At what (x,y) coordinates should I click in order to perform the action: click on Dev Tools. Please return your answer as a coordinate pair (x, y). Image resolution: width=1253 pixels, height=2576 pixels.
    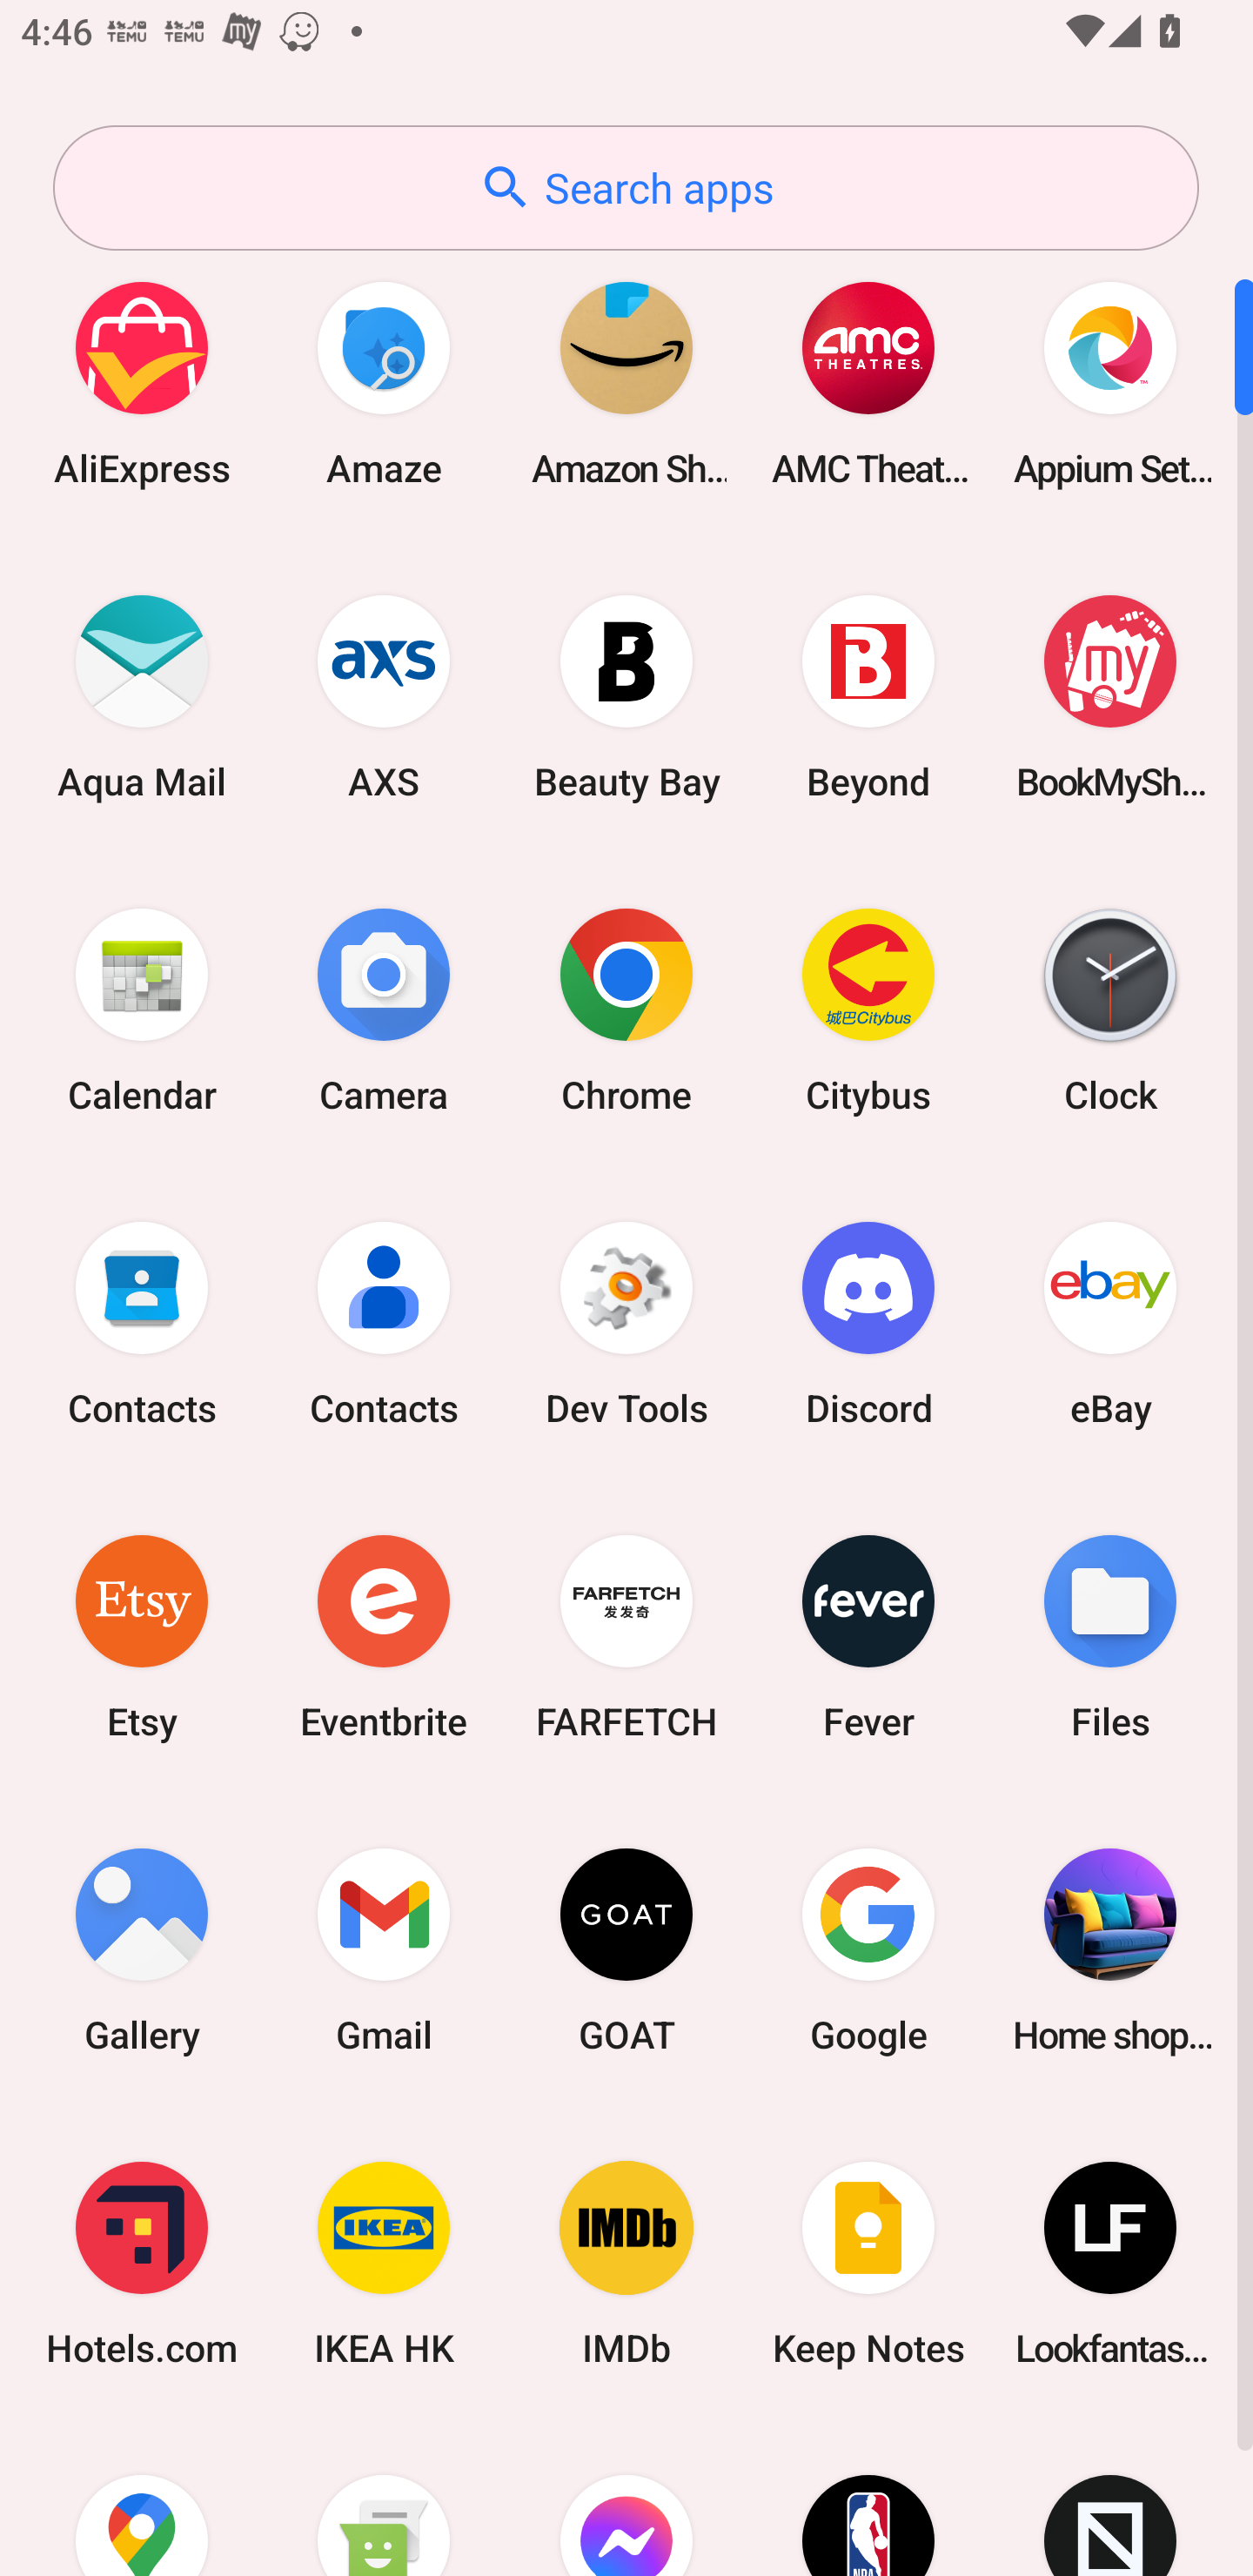
    Looking at the image, I should click on (626, 1323).